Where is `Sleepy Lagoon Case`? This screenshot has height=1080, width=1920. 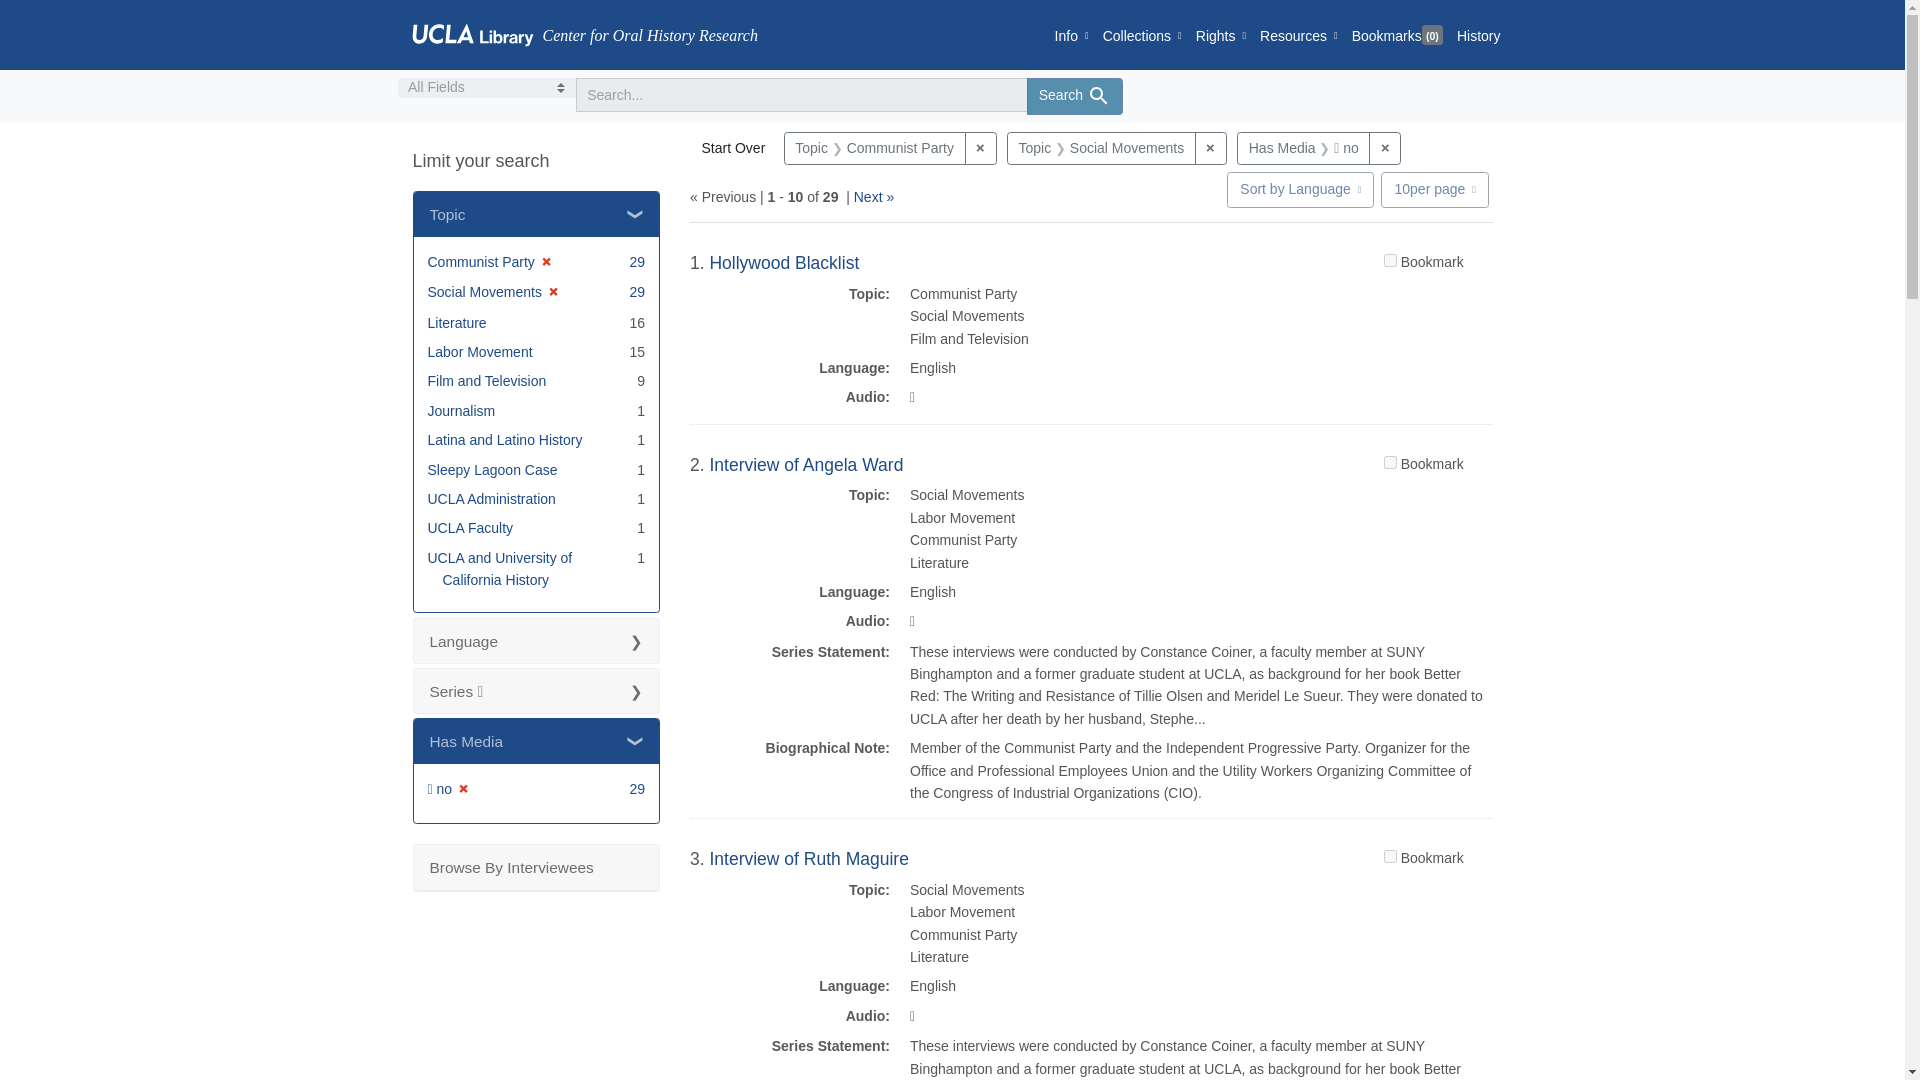 Sleepy Lagoon Case is located at coordinates (493, 470).